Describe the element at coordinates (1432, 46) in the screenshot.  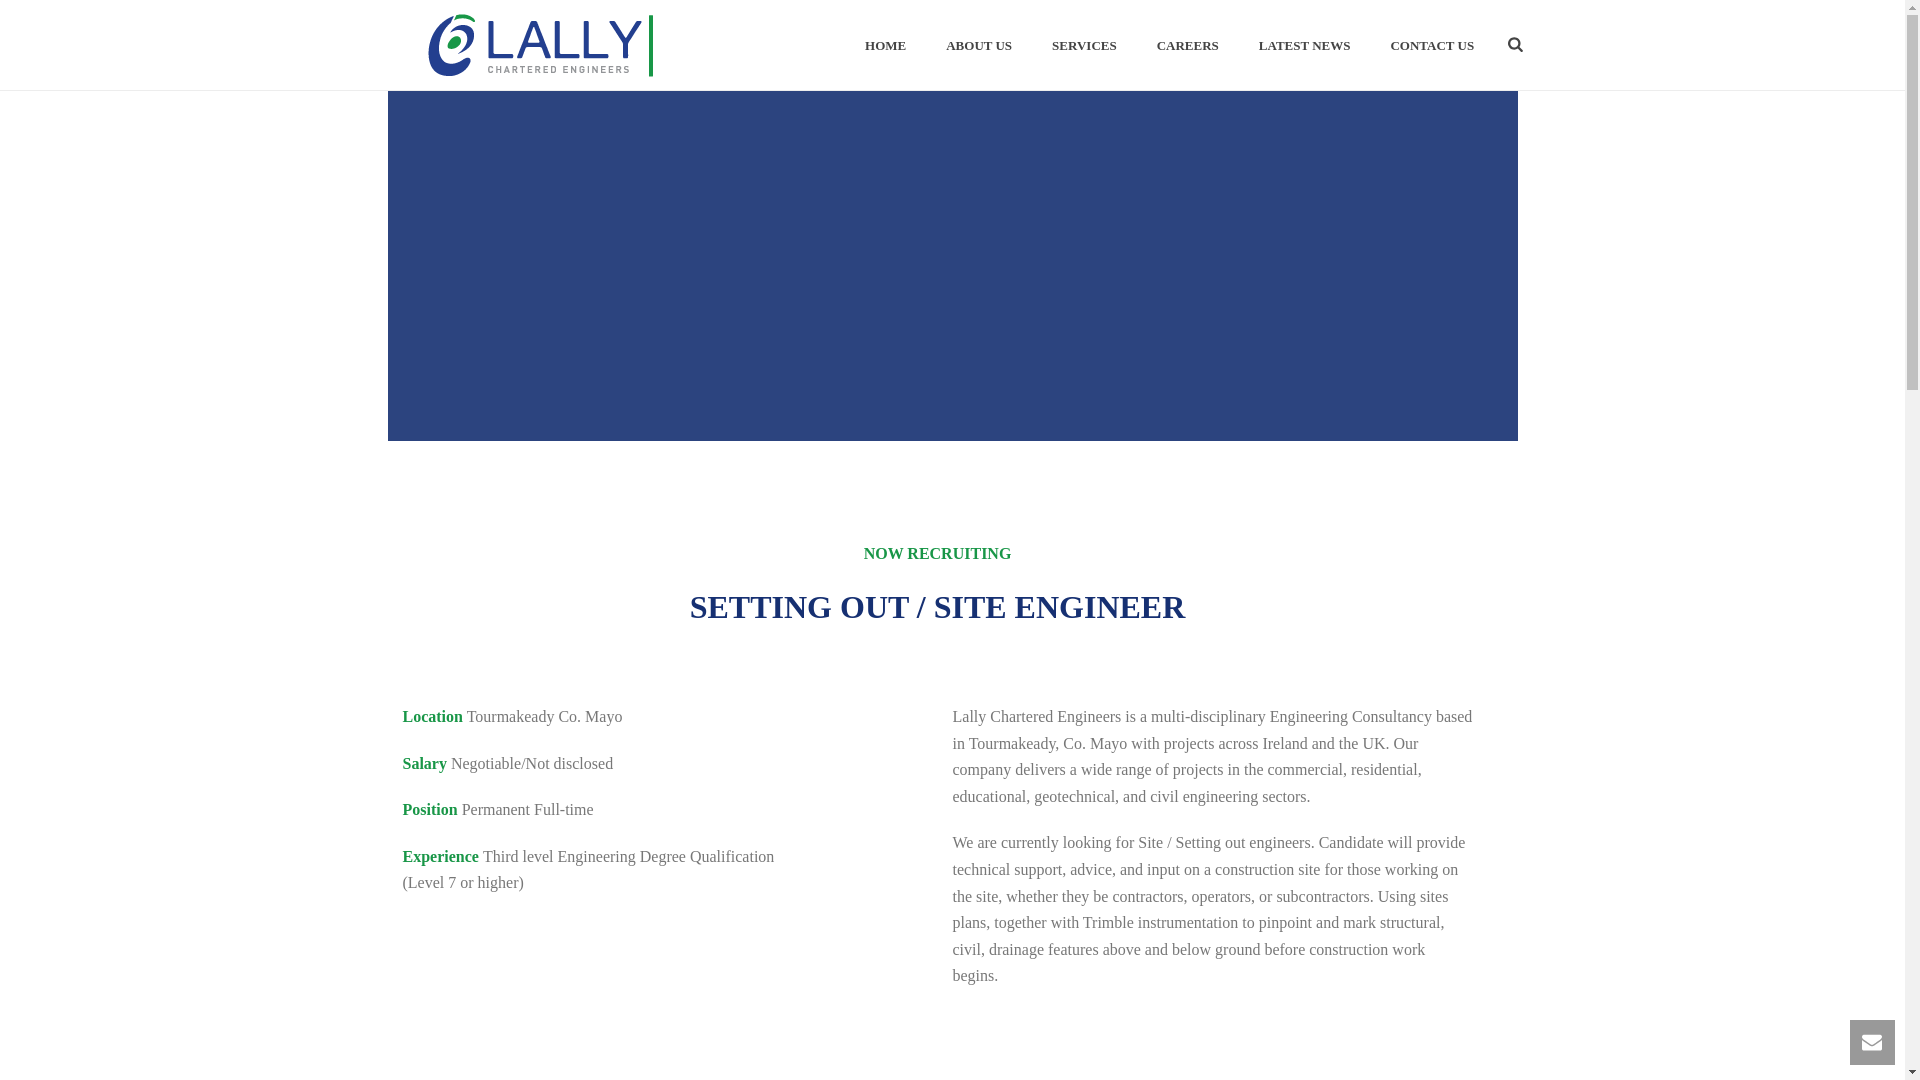
I see `CONTACT US` at that location.